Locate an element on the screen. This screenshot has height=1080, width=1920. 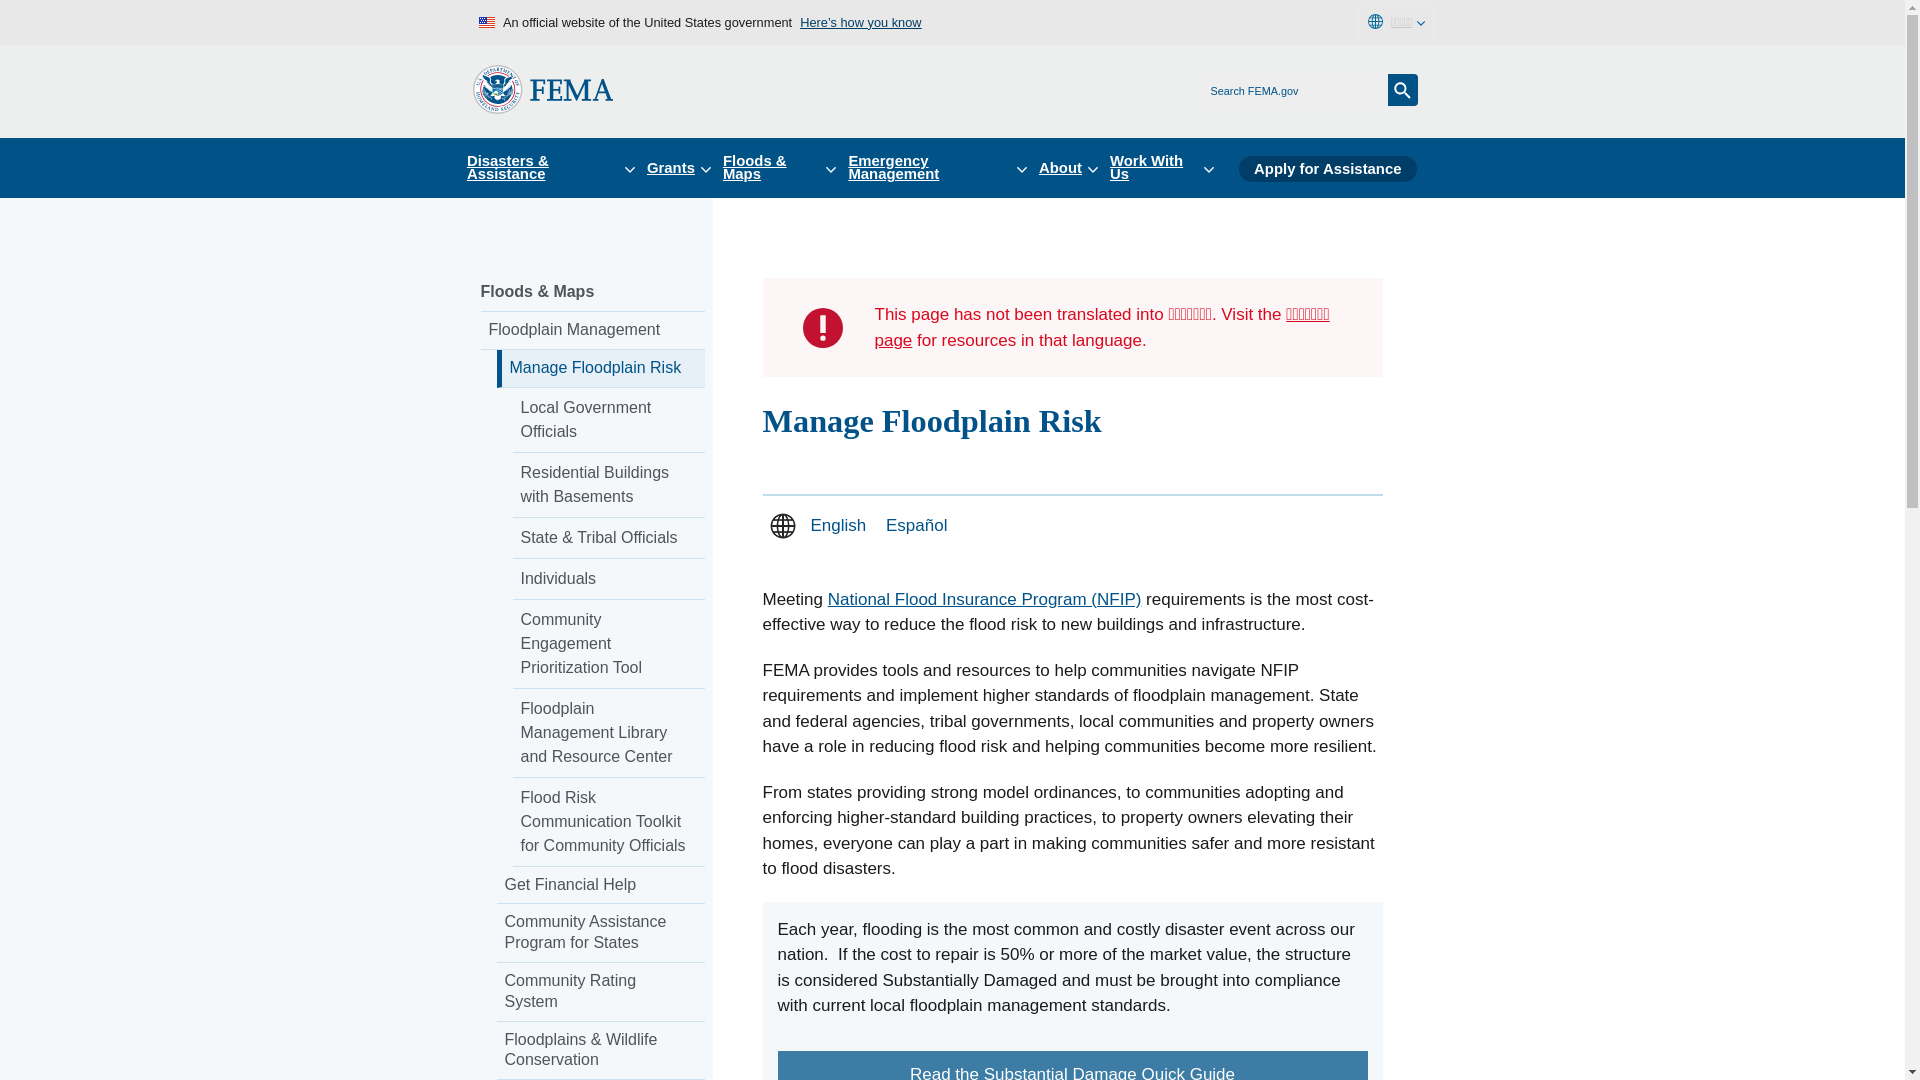
About is located at coordinates (1074, 168).